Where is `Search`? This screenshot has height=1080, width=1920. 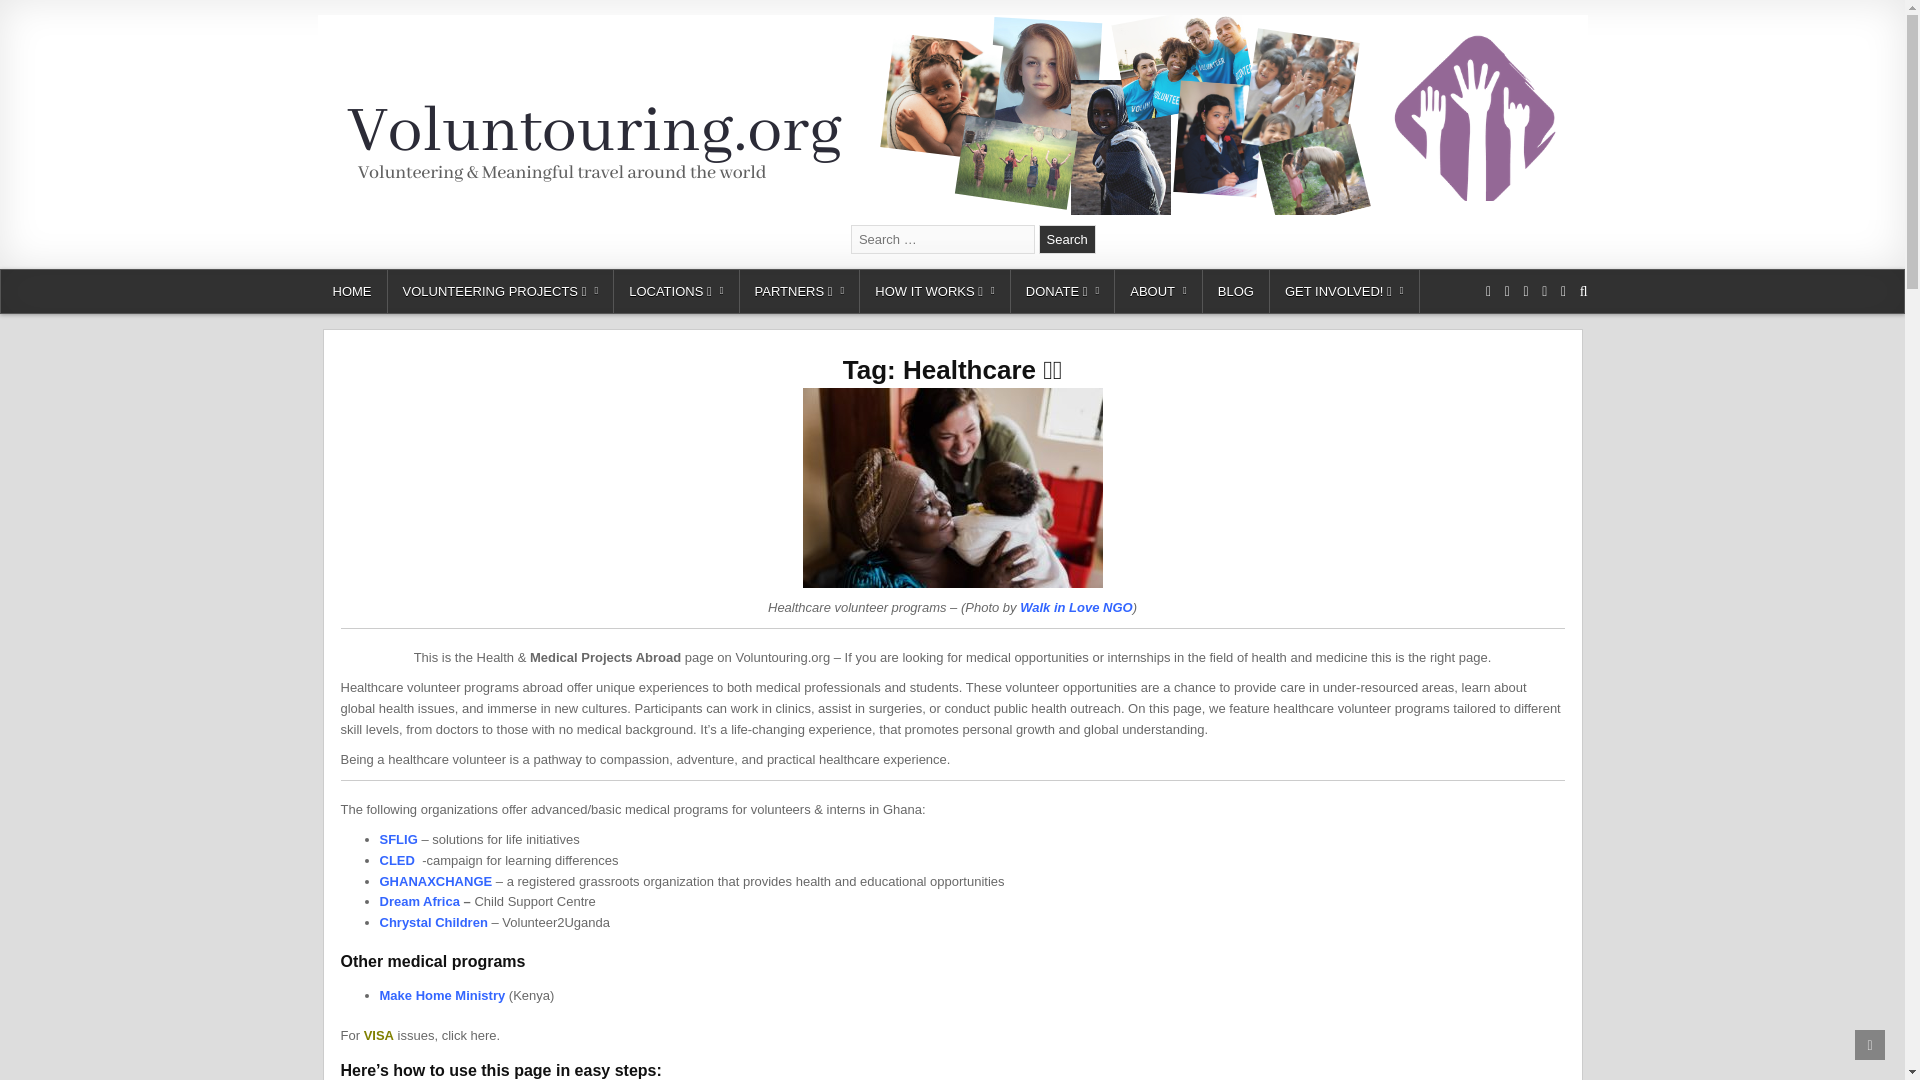 Search is located at coordinates (1067, 238).